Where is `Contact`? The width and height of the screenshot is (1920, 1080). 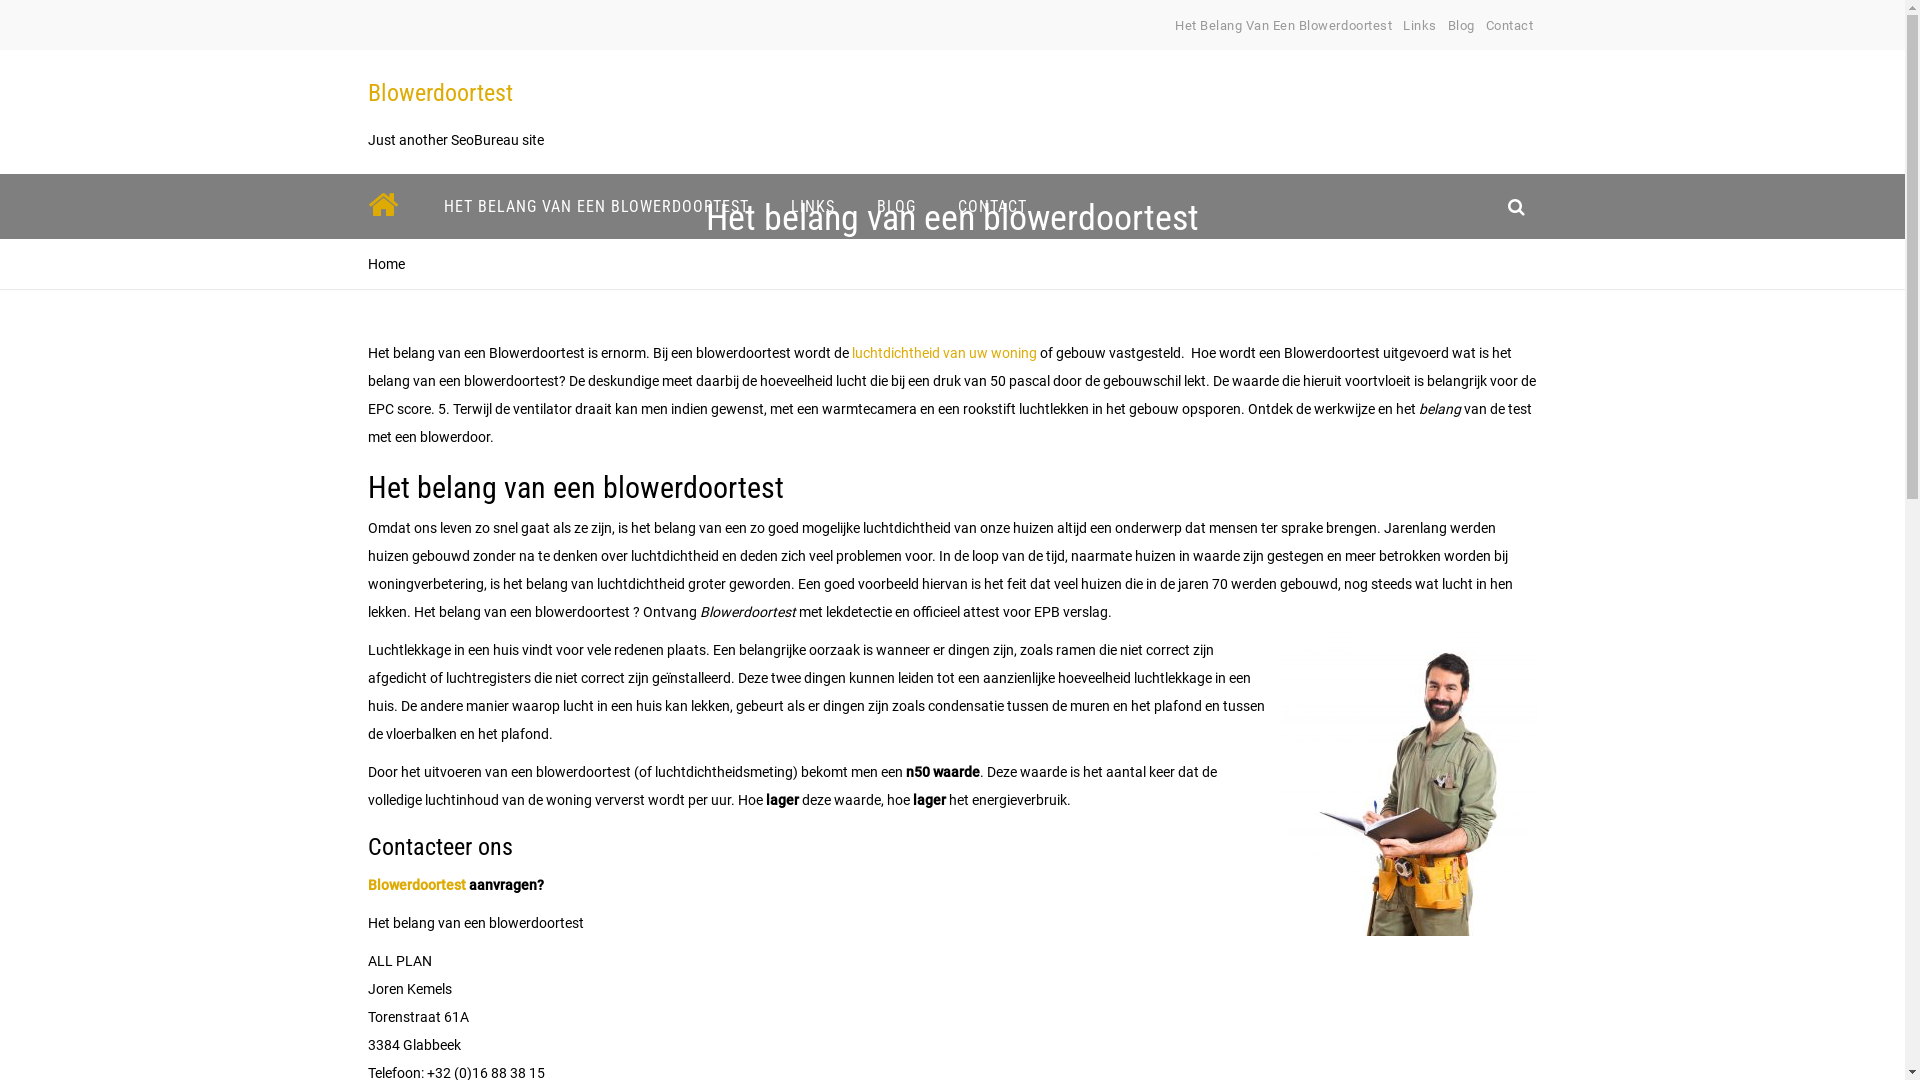 Contact is located at coordinates (1510, 26).